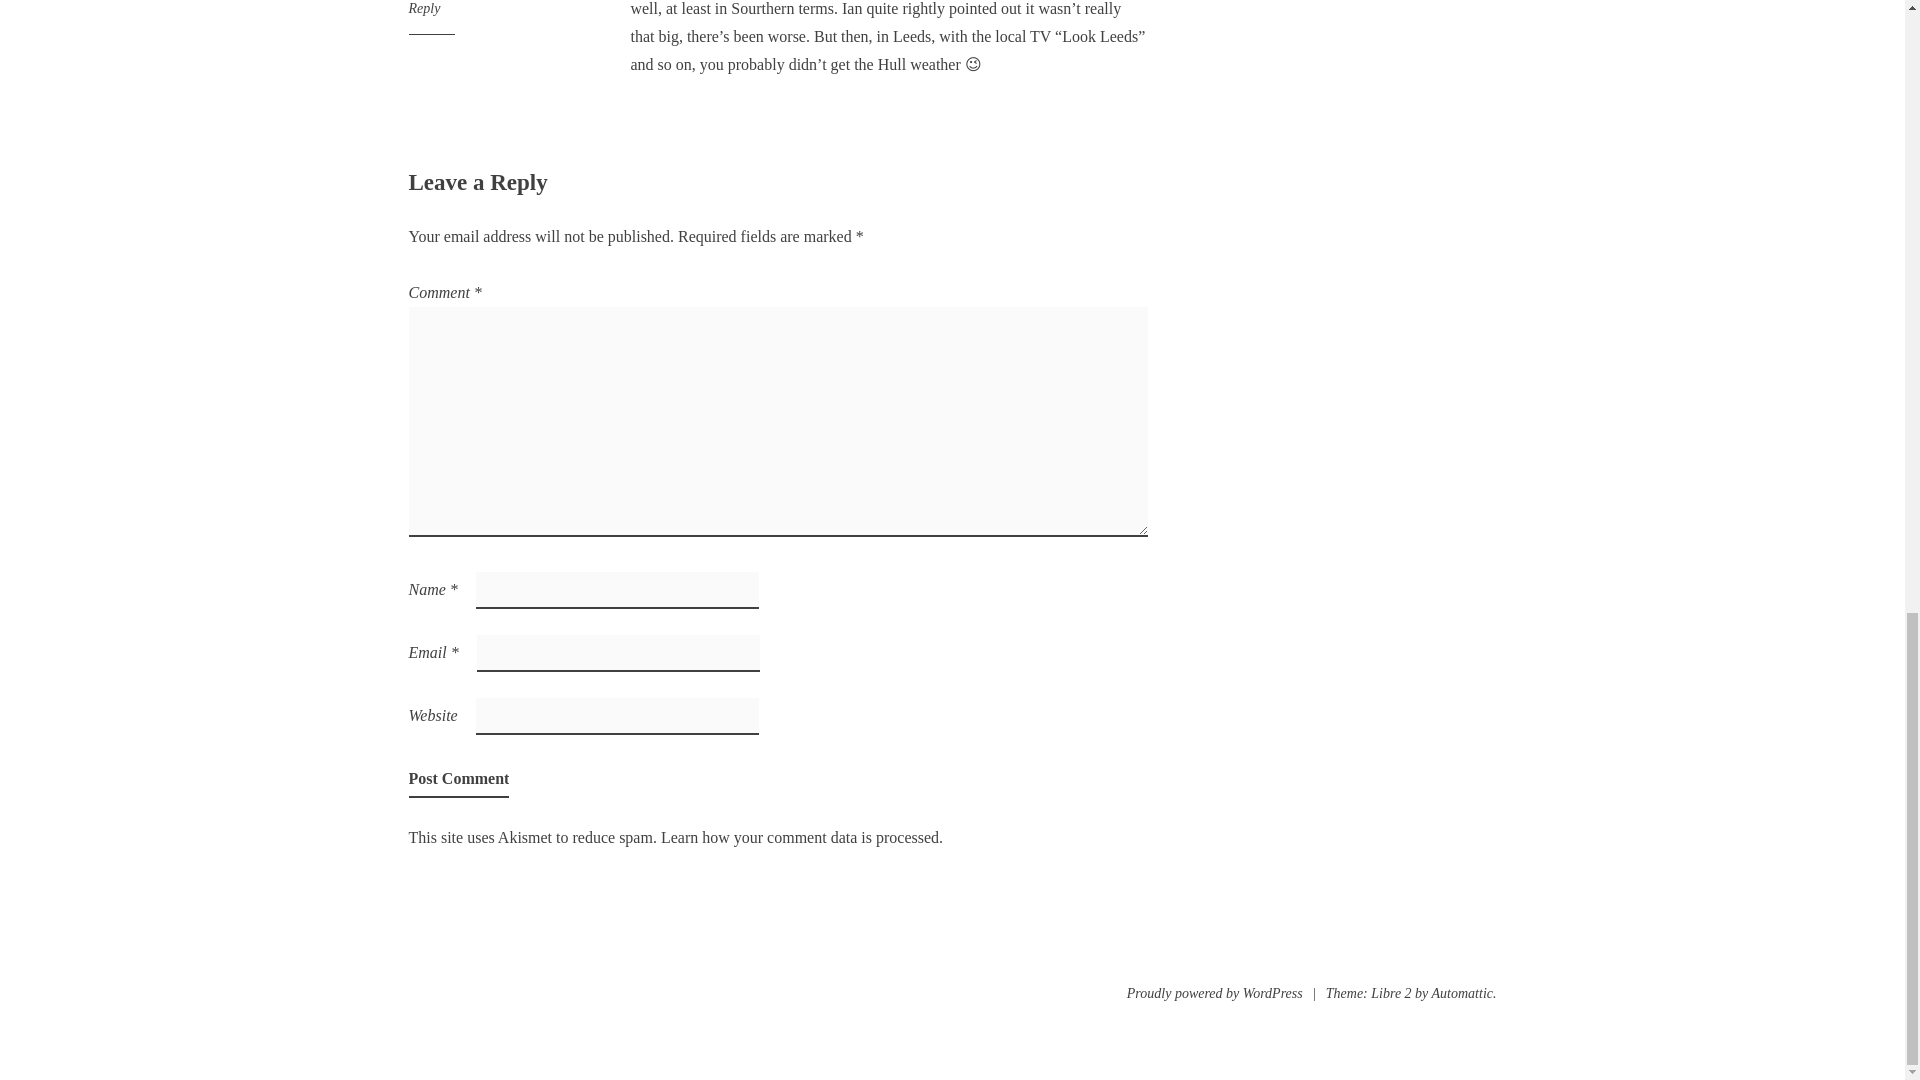  What do you see at coordinates (799, 837) in the screenshot?
I see `Learn how your comment data is processed` at bounding box center [799, 837].